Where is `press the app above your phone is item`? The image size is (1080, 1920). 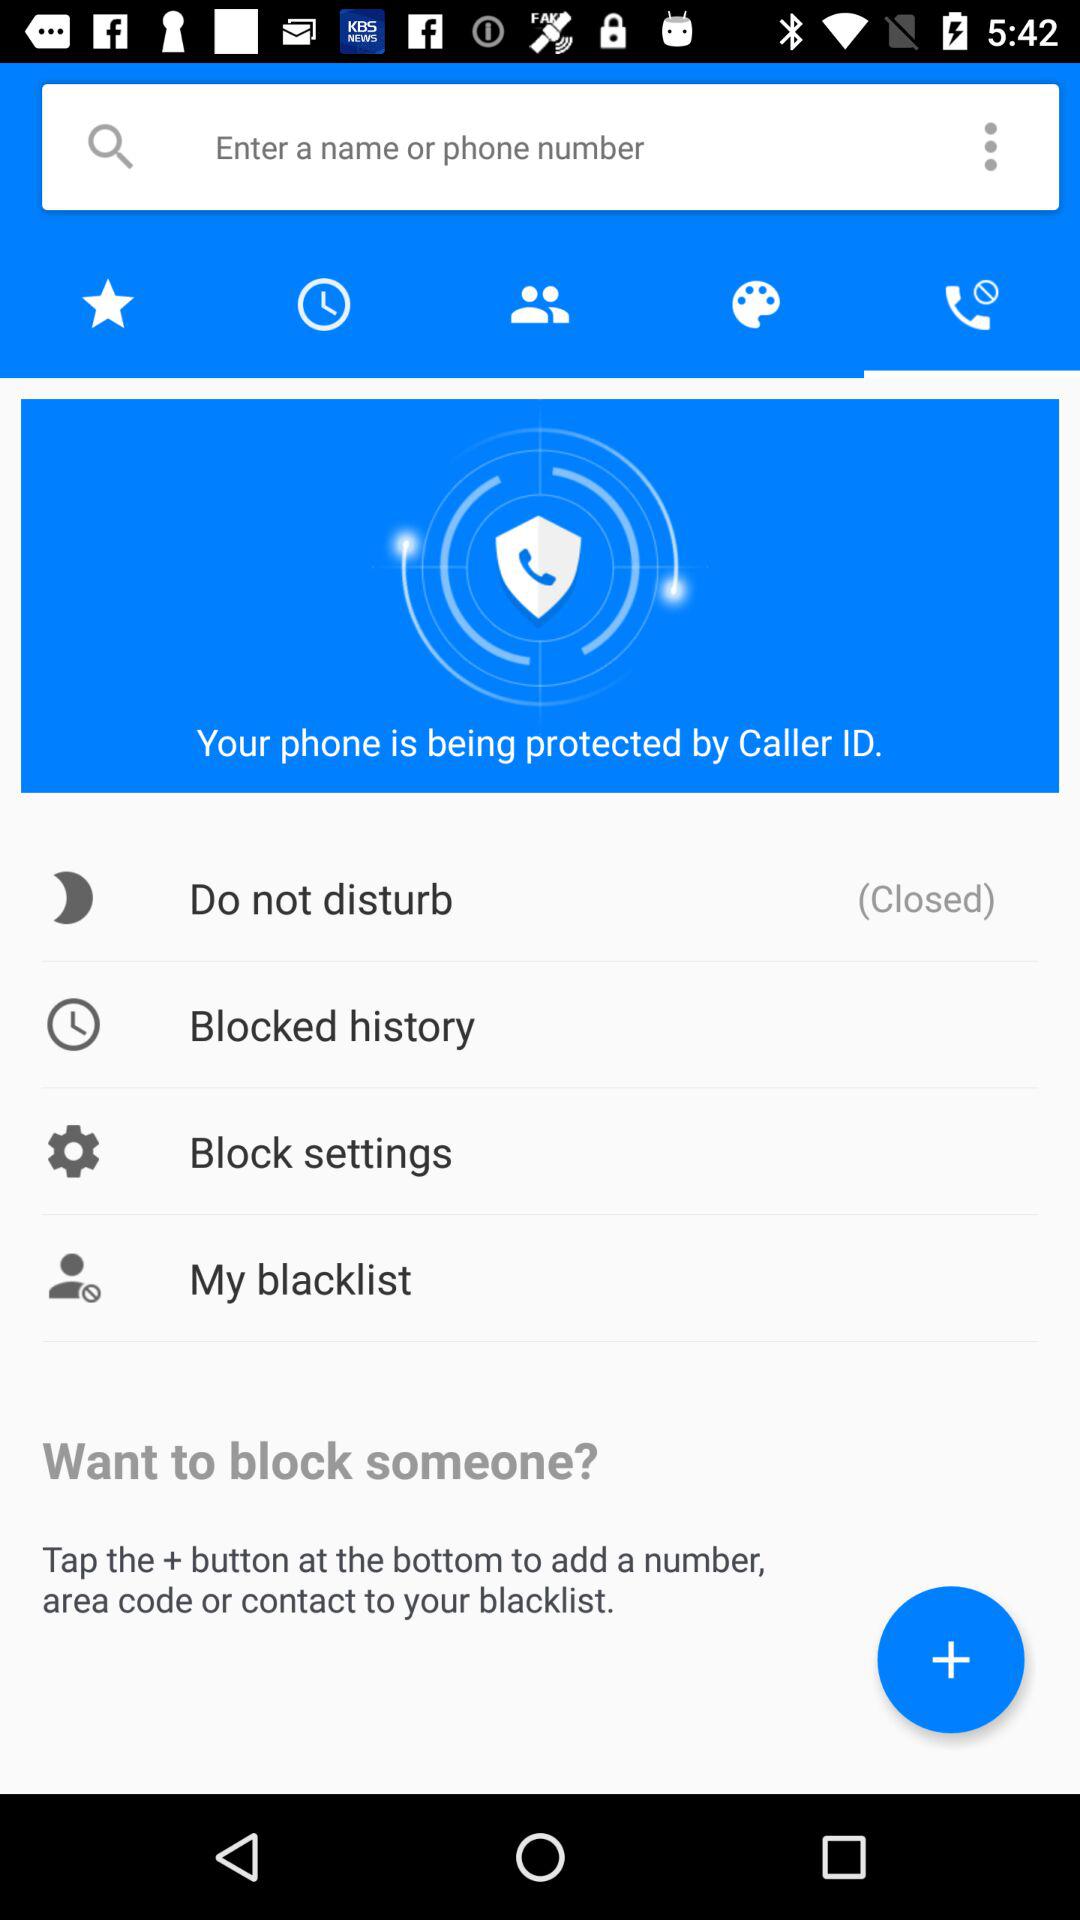 press the app above your phone is item is located at coordinates (972, 304).